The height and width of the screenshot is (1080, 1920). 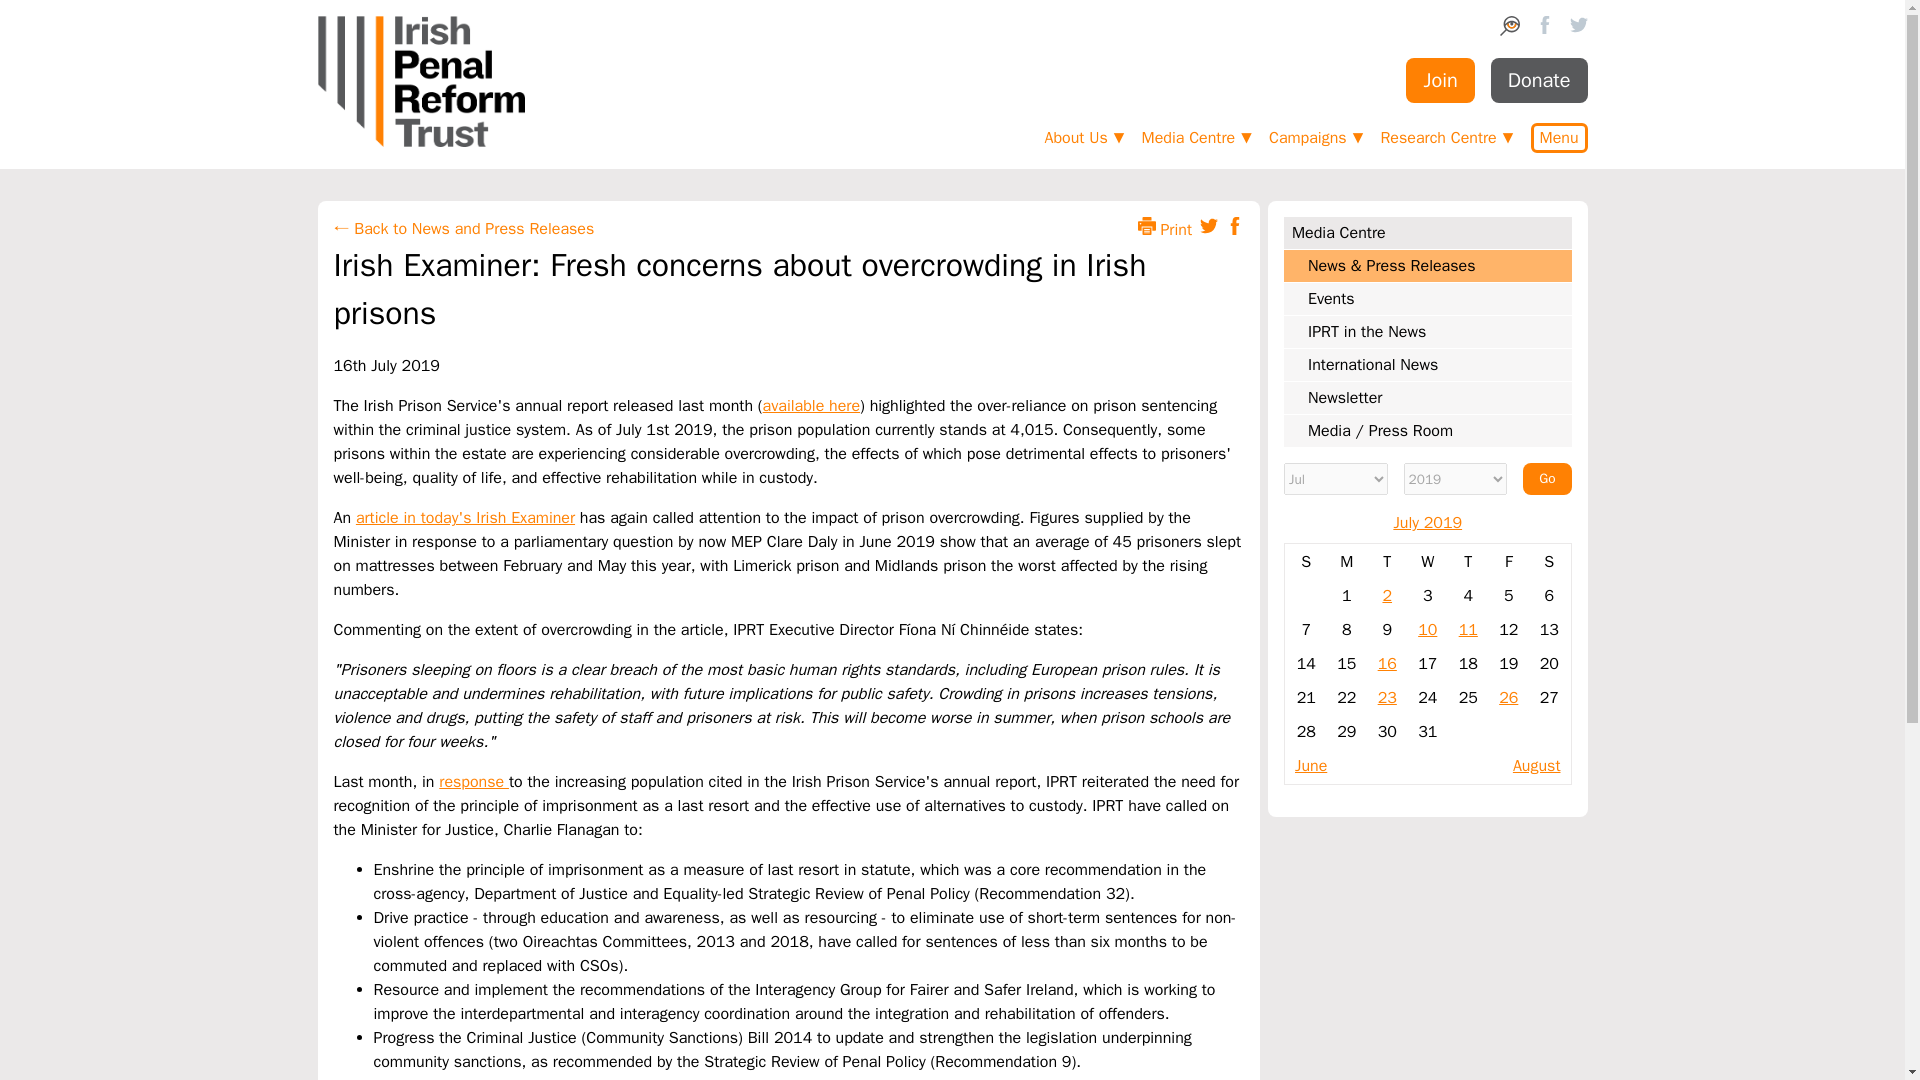 What do you see at coordinates (1510, 30) in the screenshot?
I see `Search` at bounding box center [1510, 30].